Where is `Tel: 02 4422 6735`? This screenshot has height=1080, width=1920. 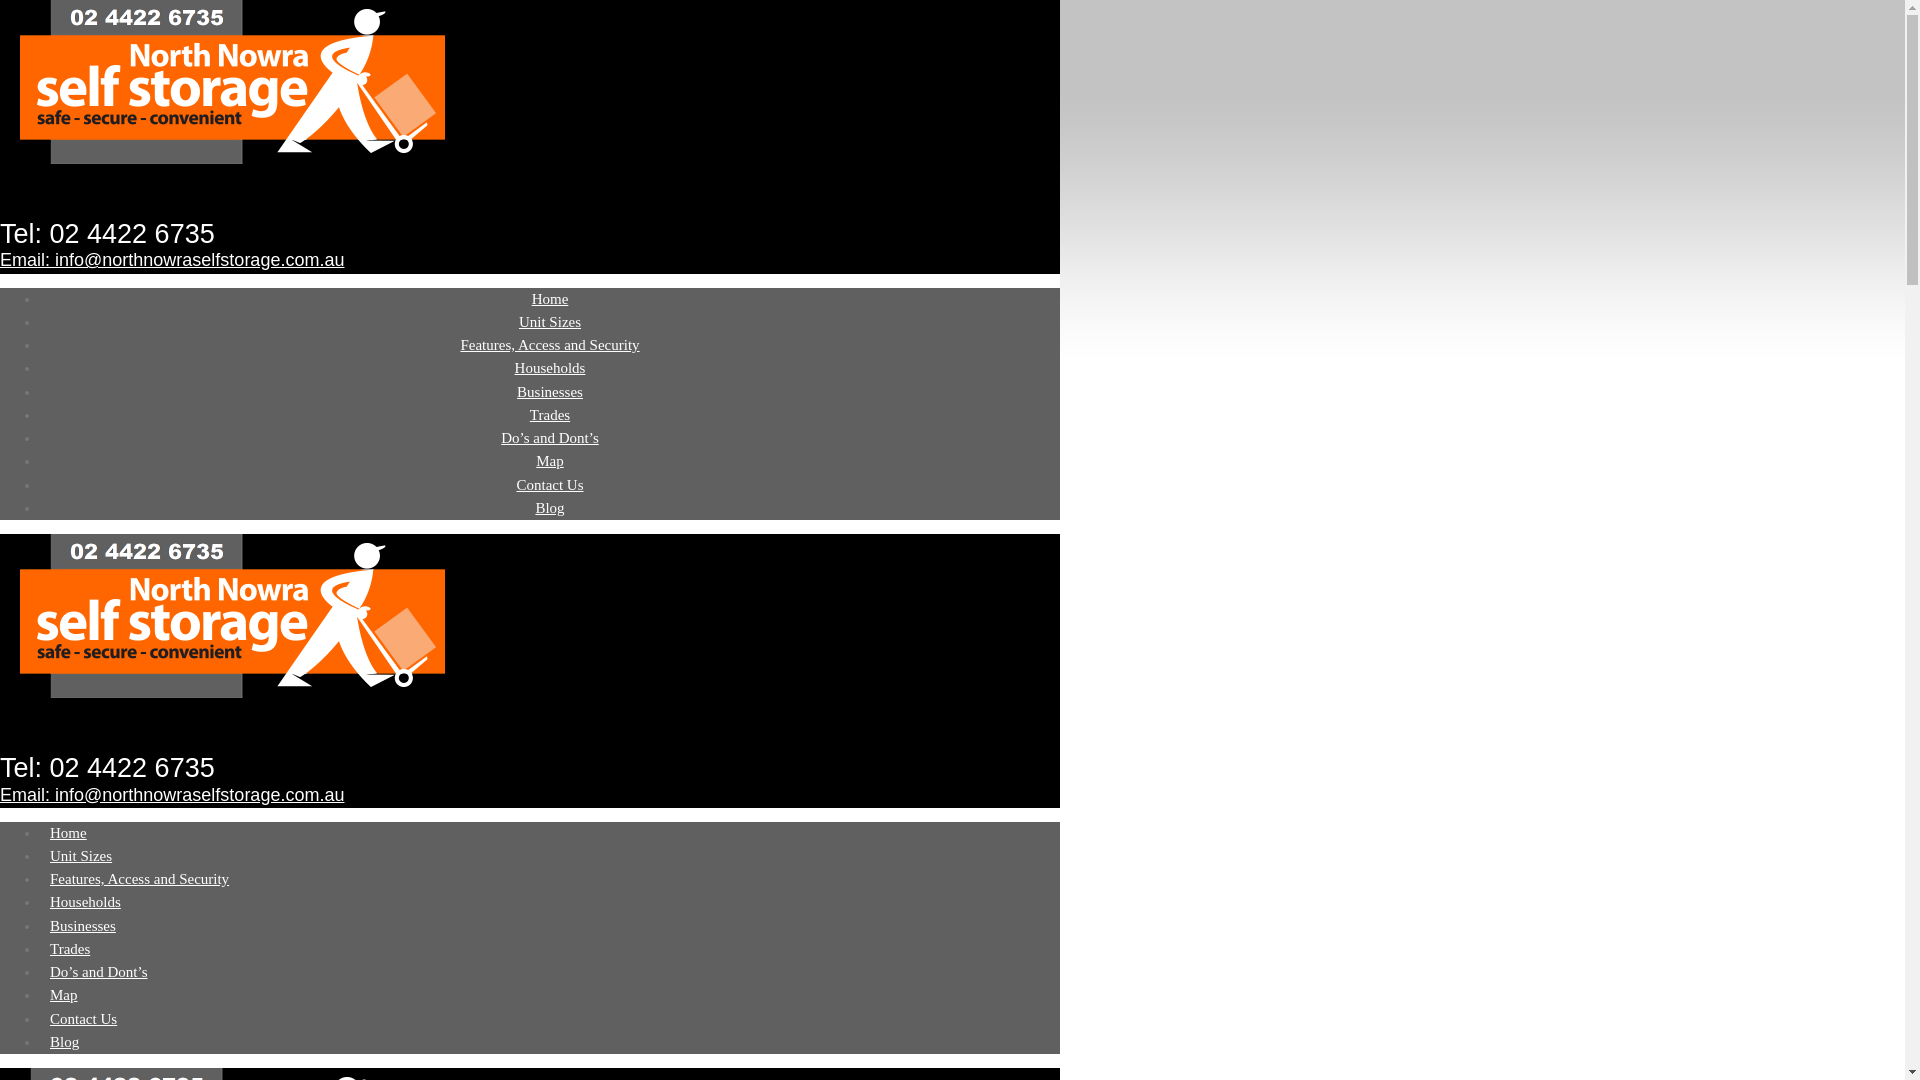 Tel: 02 4422 6735 is located at coordinates (108, 234).